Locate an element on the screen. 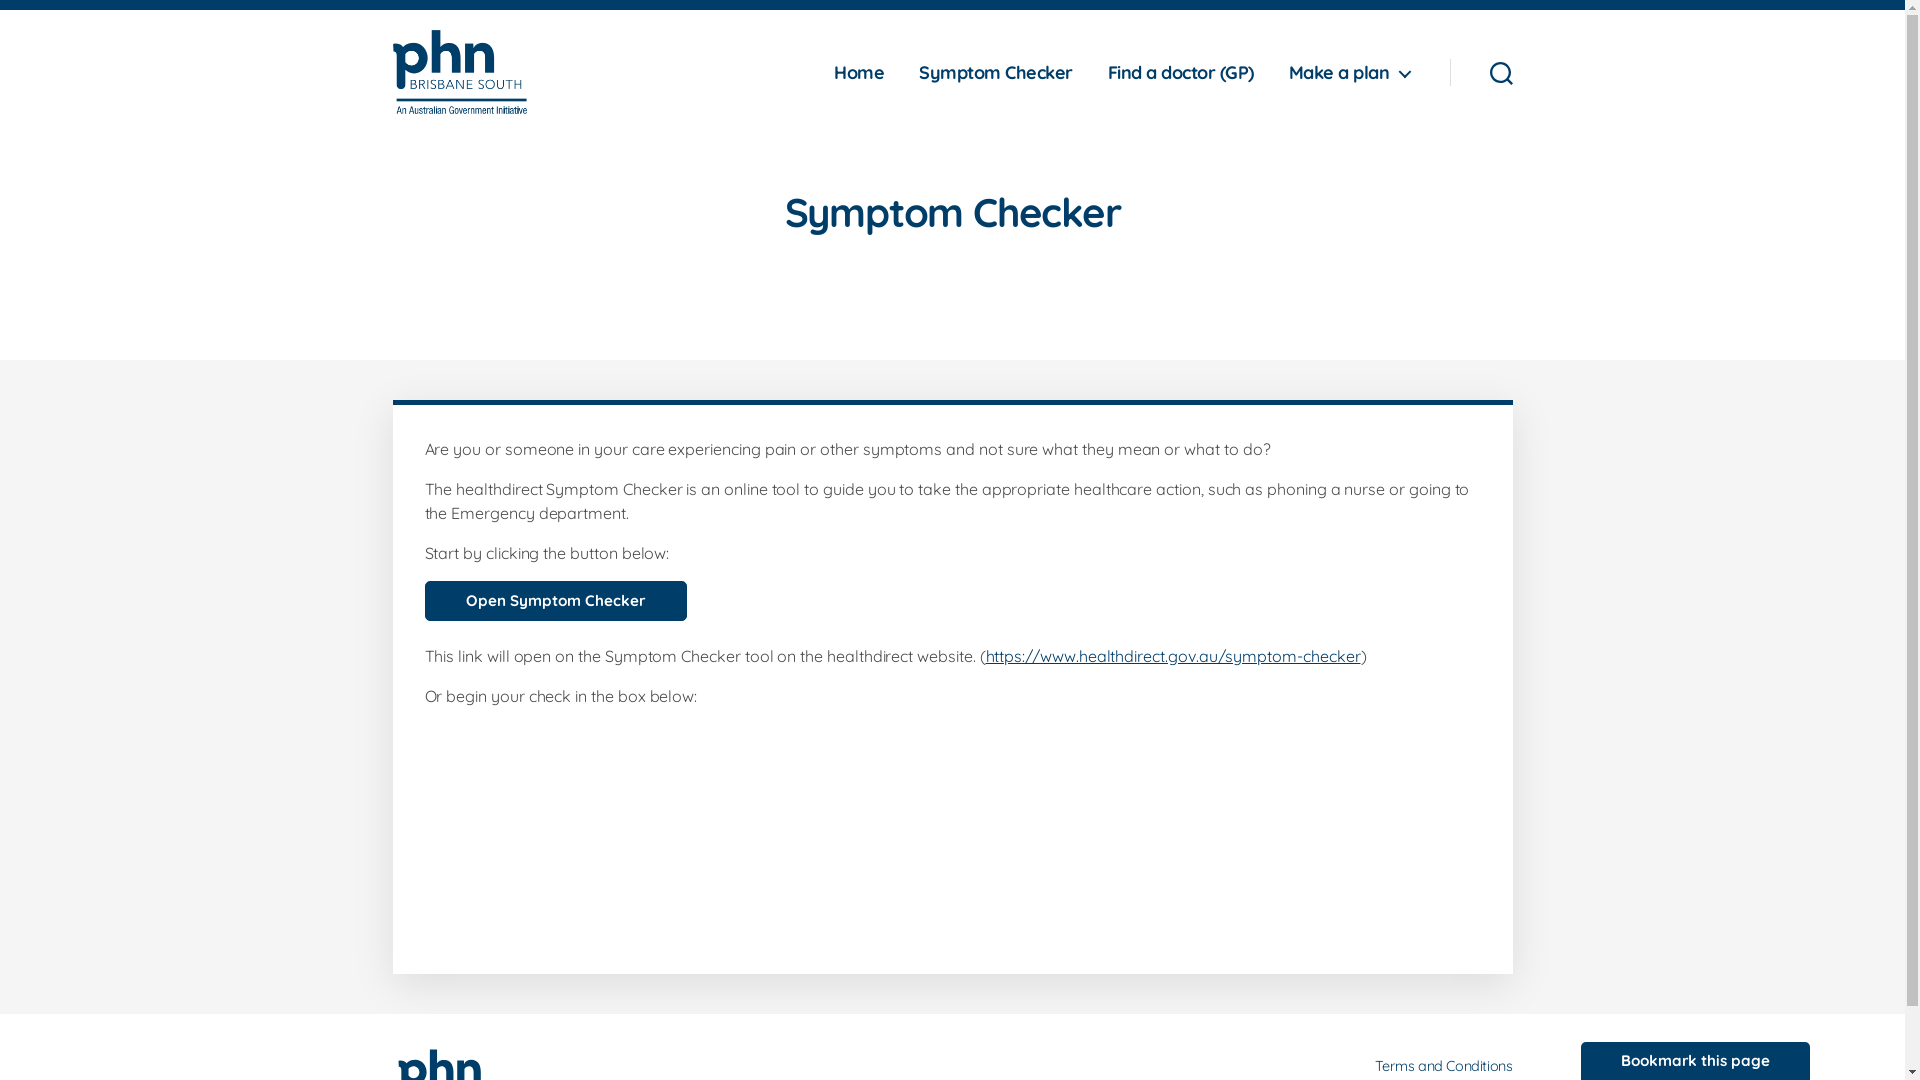 This screenshot has width=1920, height=1080. https://www.healthdirect.gov.au/symptom-checker is located at coordinates (1174, 656).